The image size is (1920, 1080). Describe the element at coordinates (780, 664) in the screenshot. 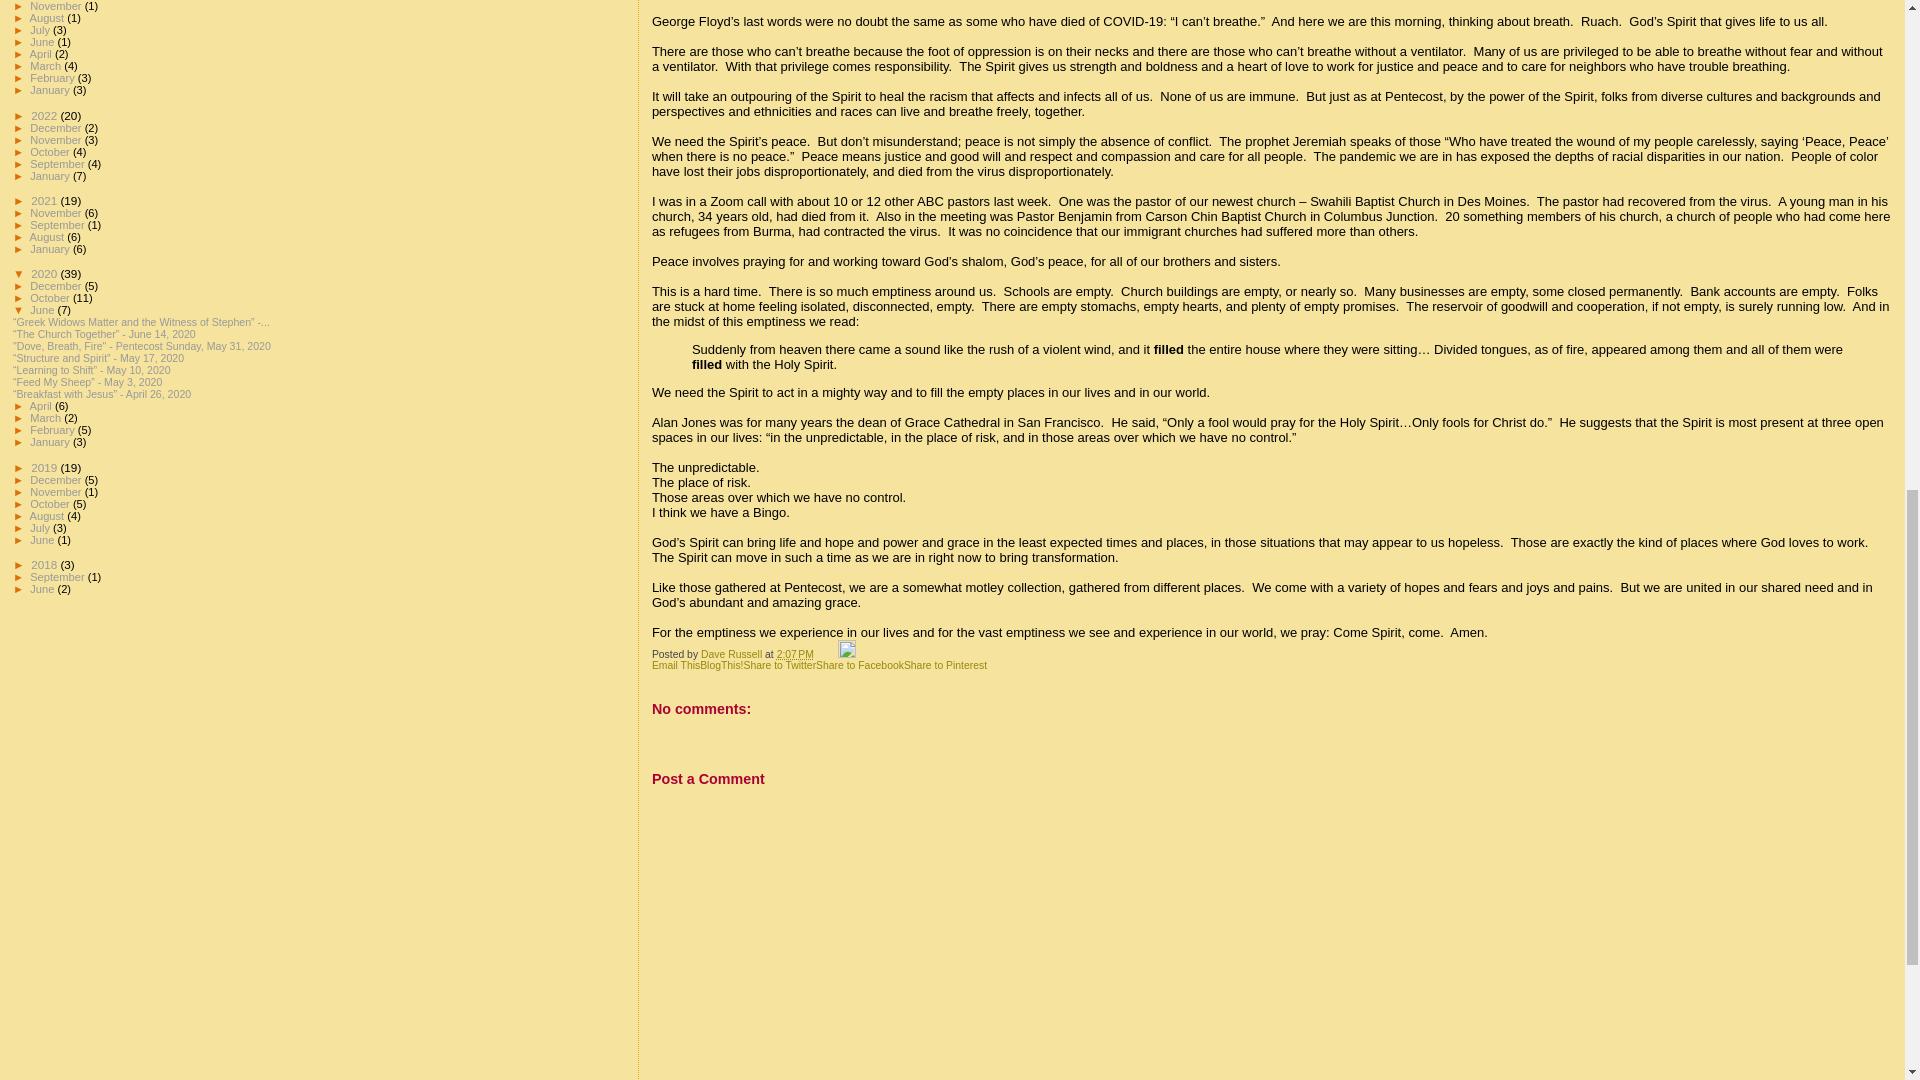

I see `Share to Twitter` at that location.